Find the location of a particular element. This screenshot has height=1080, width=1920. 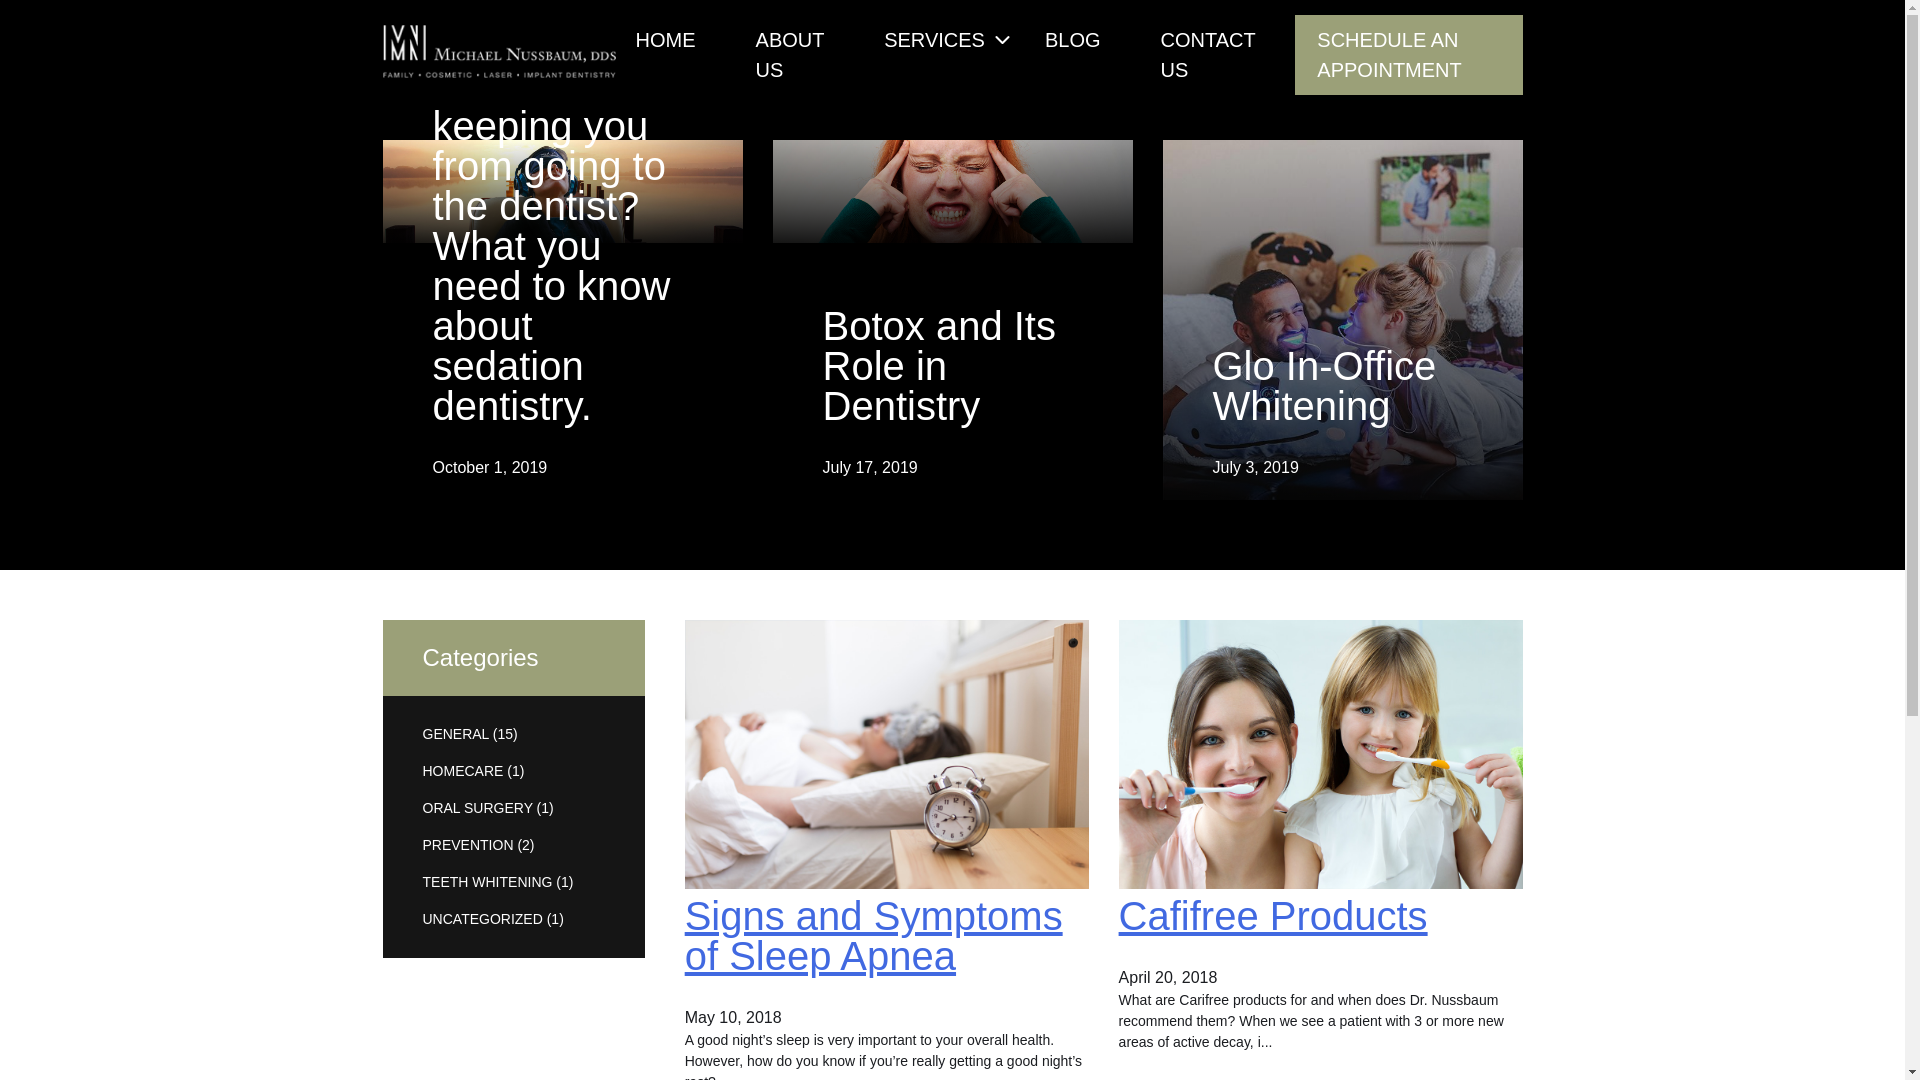

HOMECARE is located at coordinates (462, 771).